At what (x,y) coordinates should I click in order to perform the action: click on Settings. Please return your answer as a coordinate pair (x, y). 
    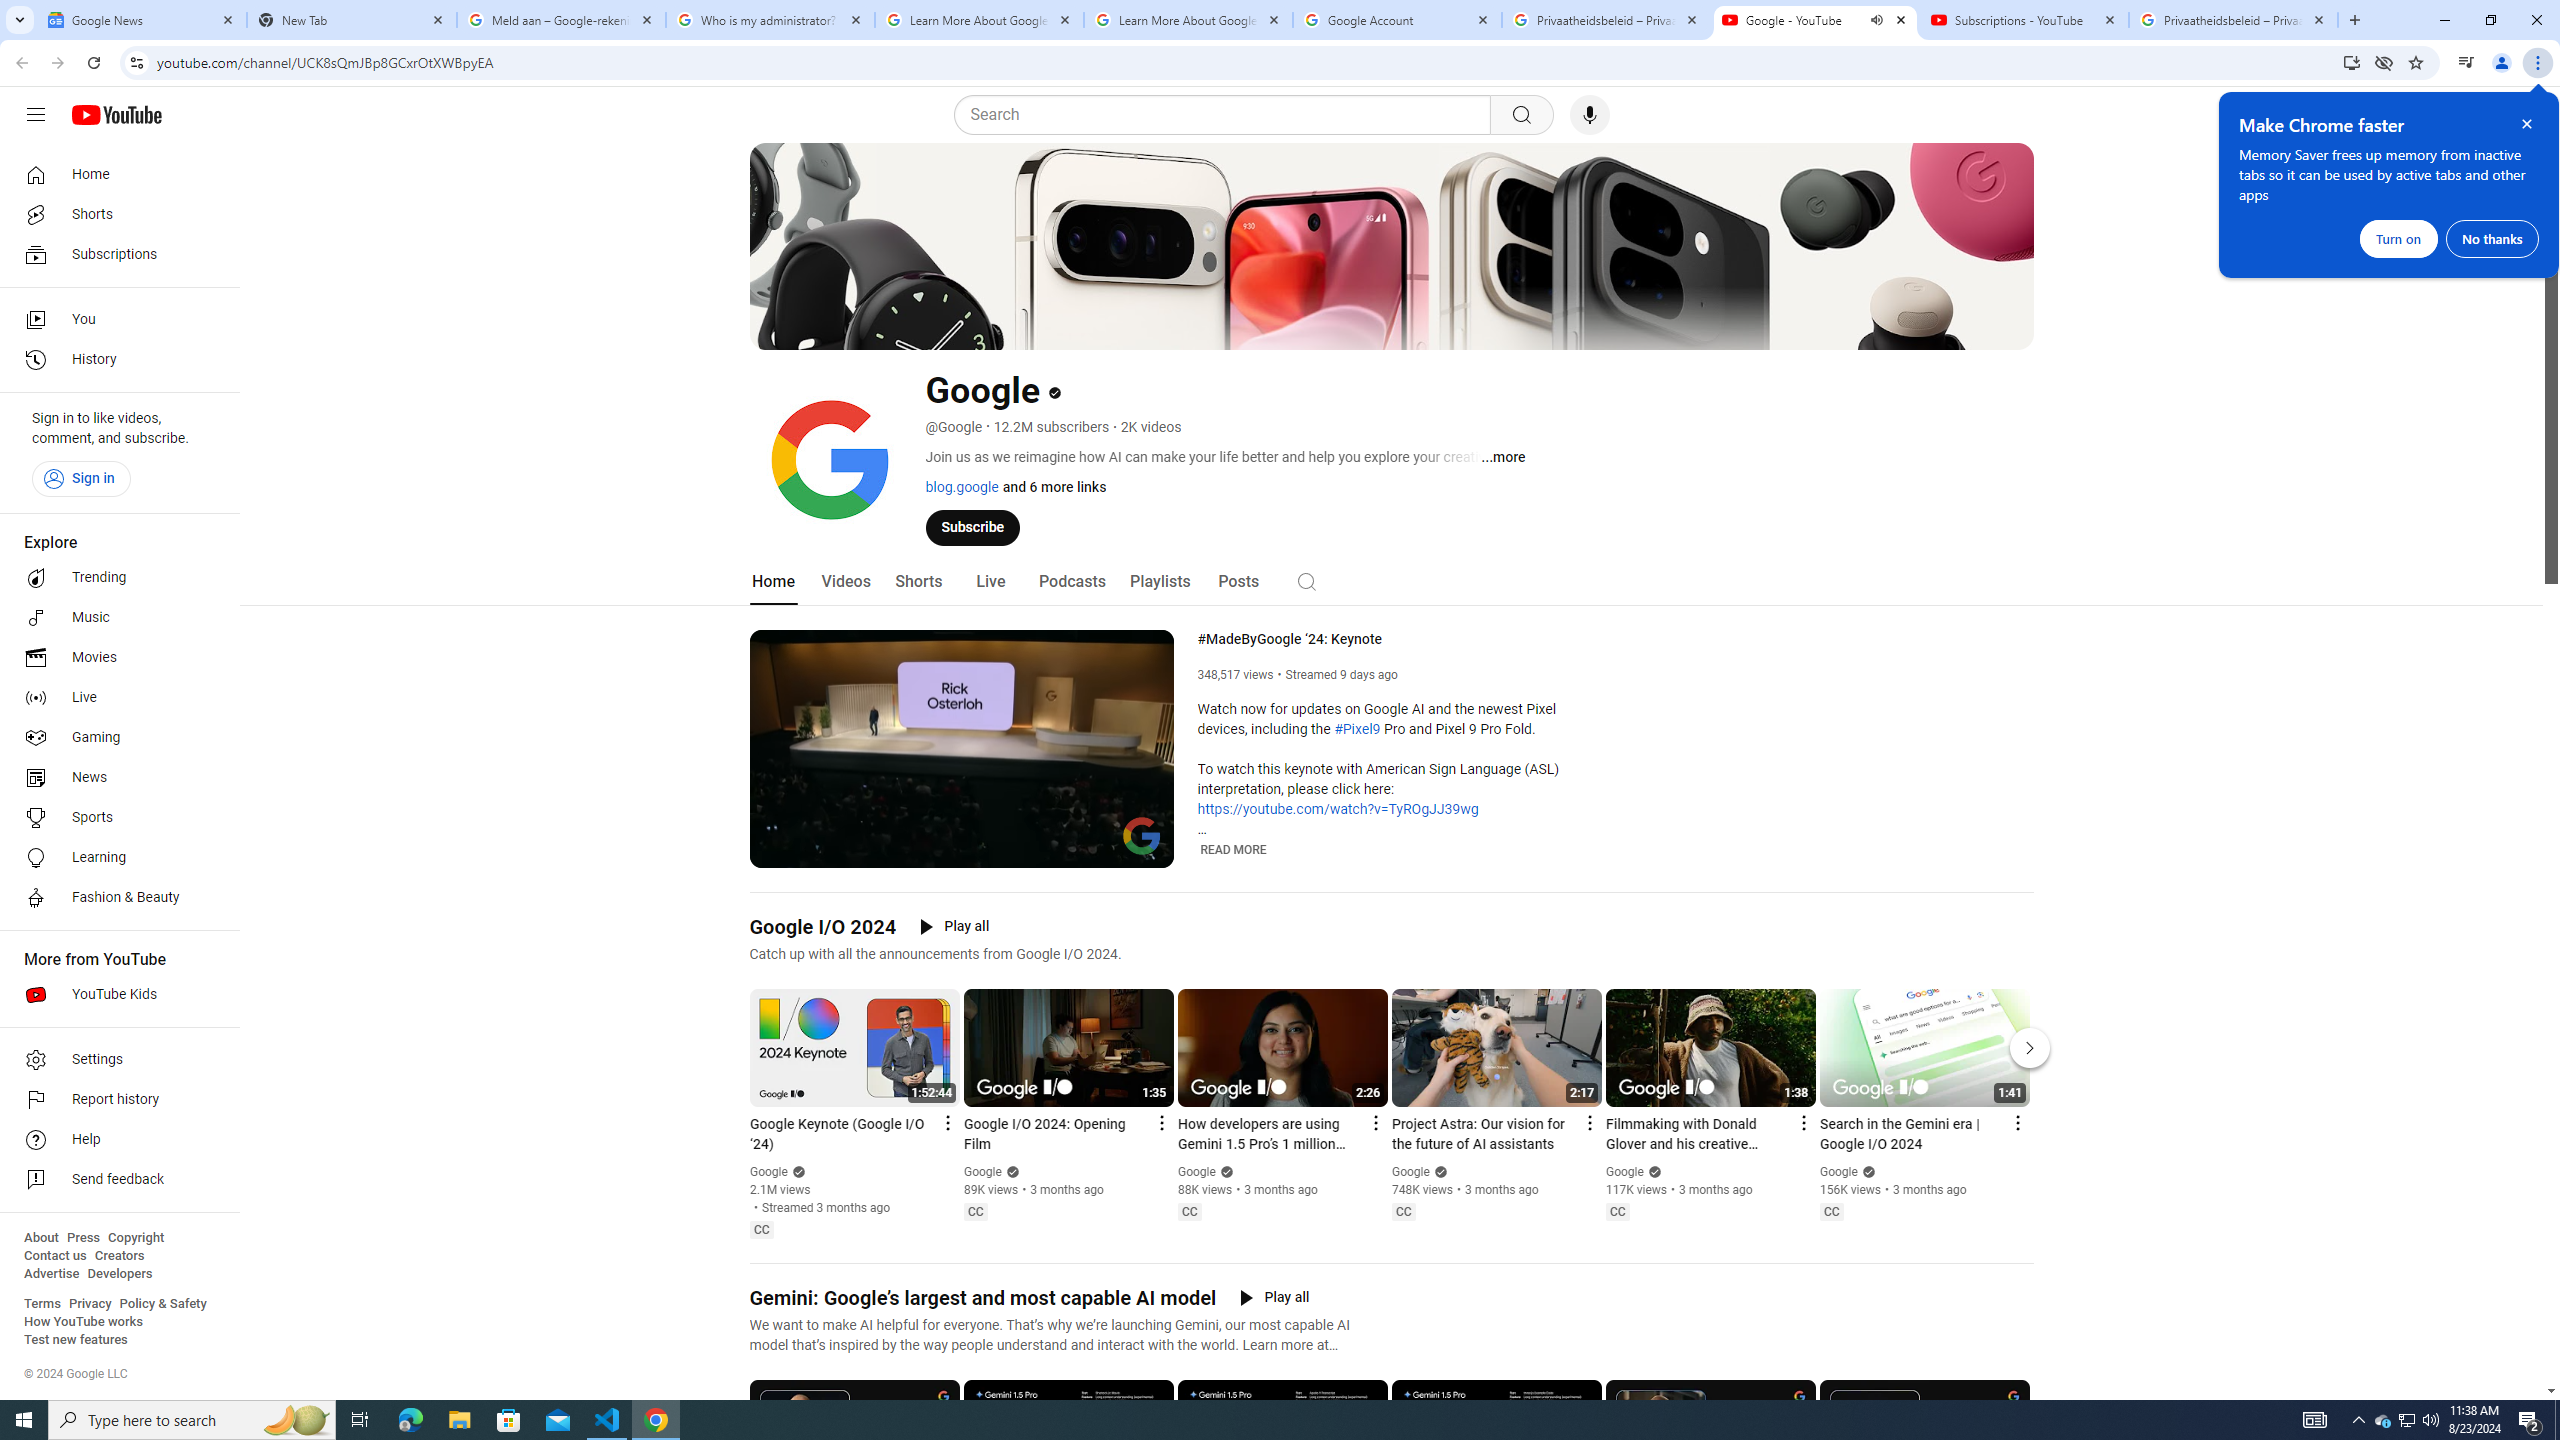
    Looking at the image, I should click on (114, 1060).